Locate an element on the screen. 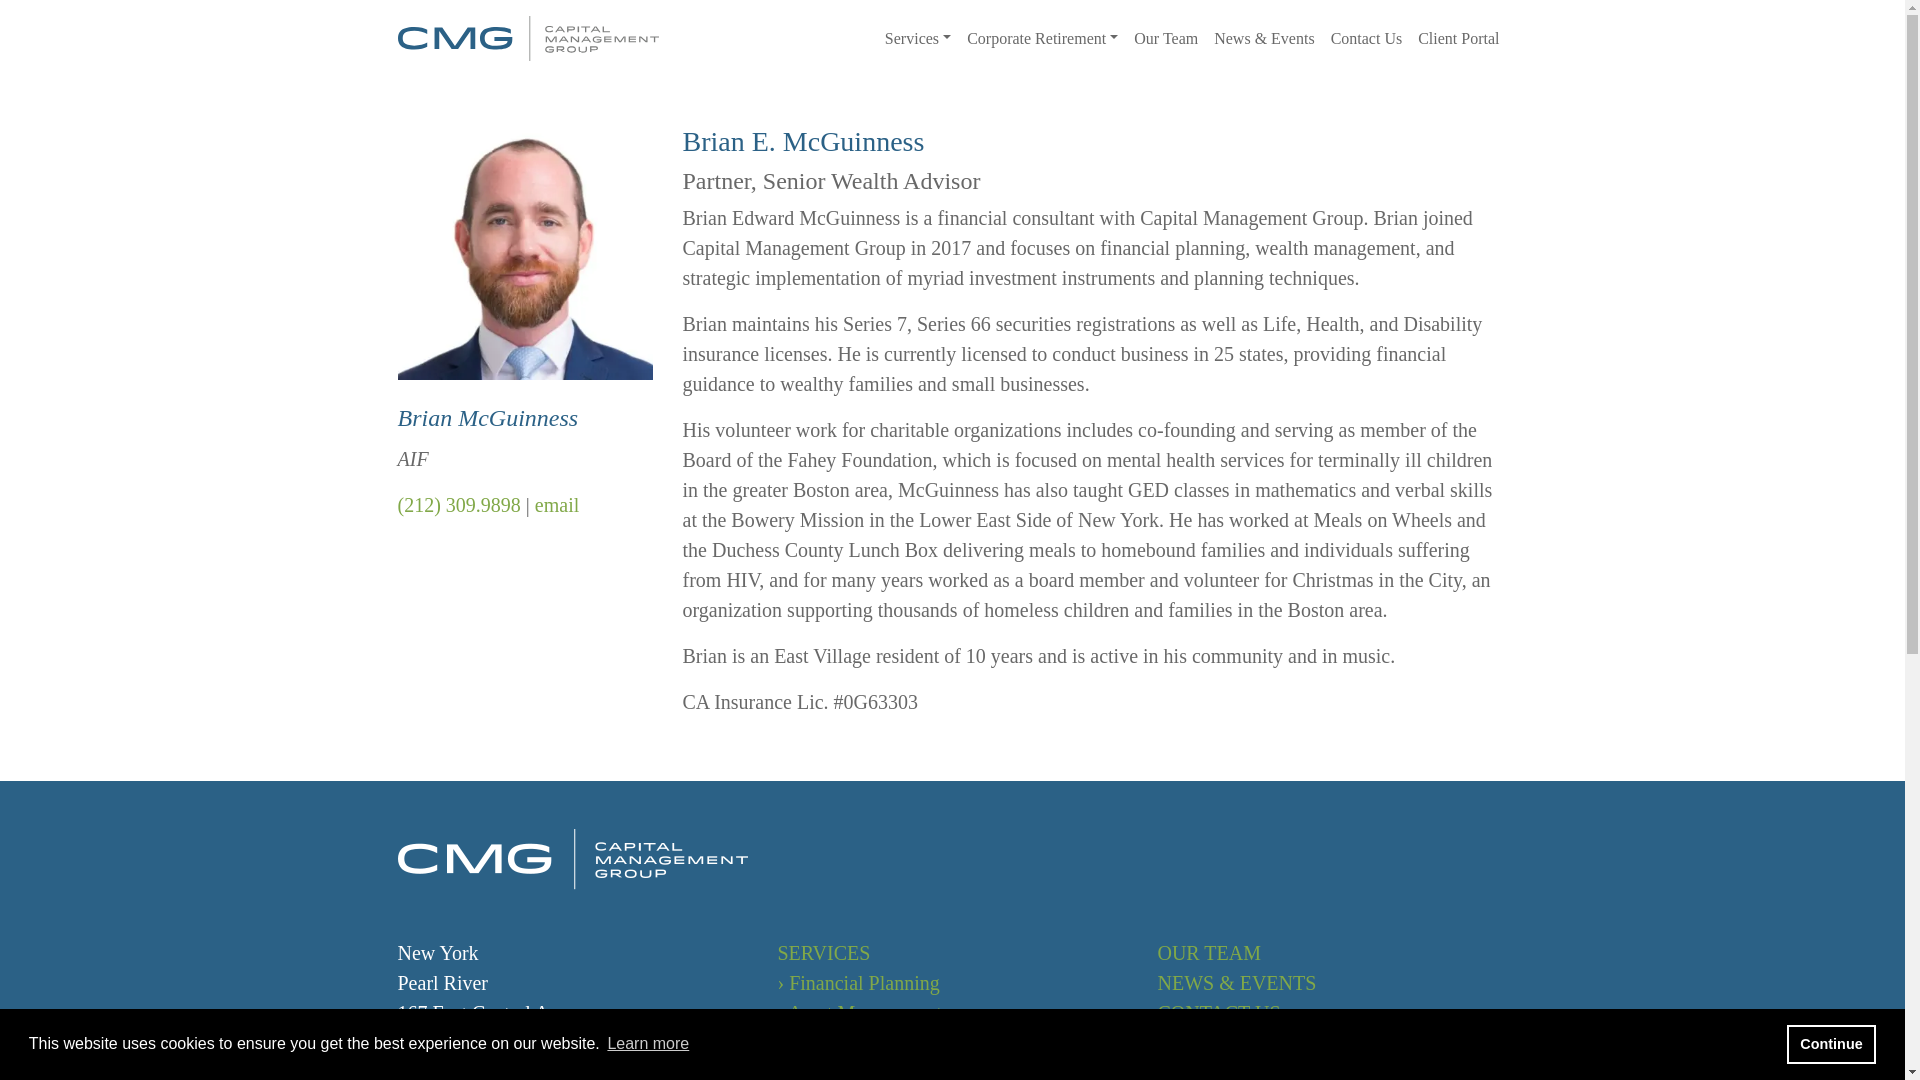 This screenshot has width=1920, height=1080. Our Team is located at coordinates (1165, 38).